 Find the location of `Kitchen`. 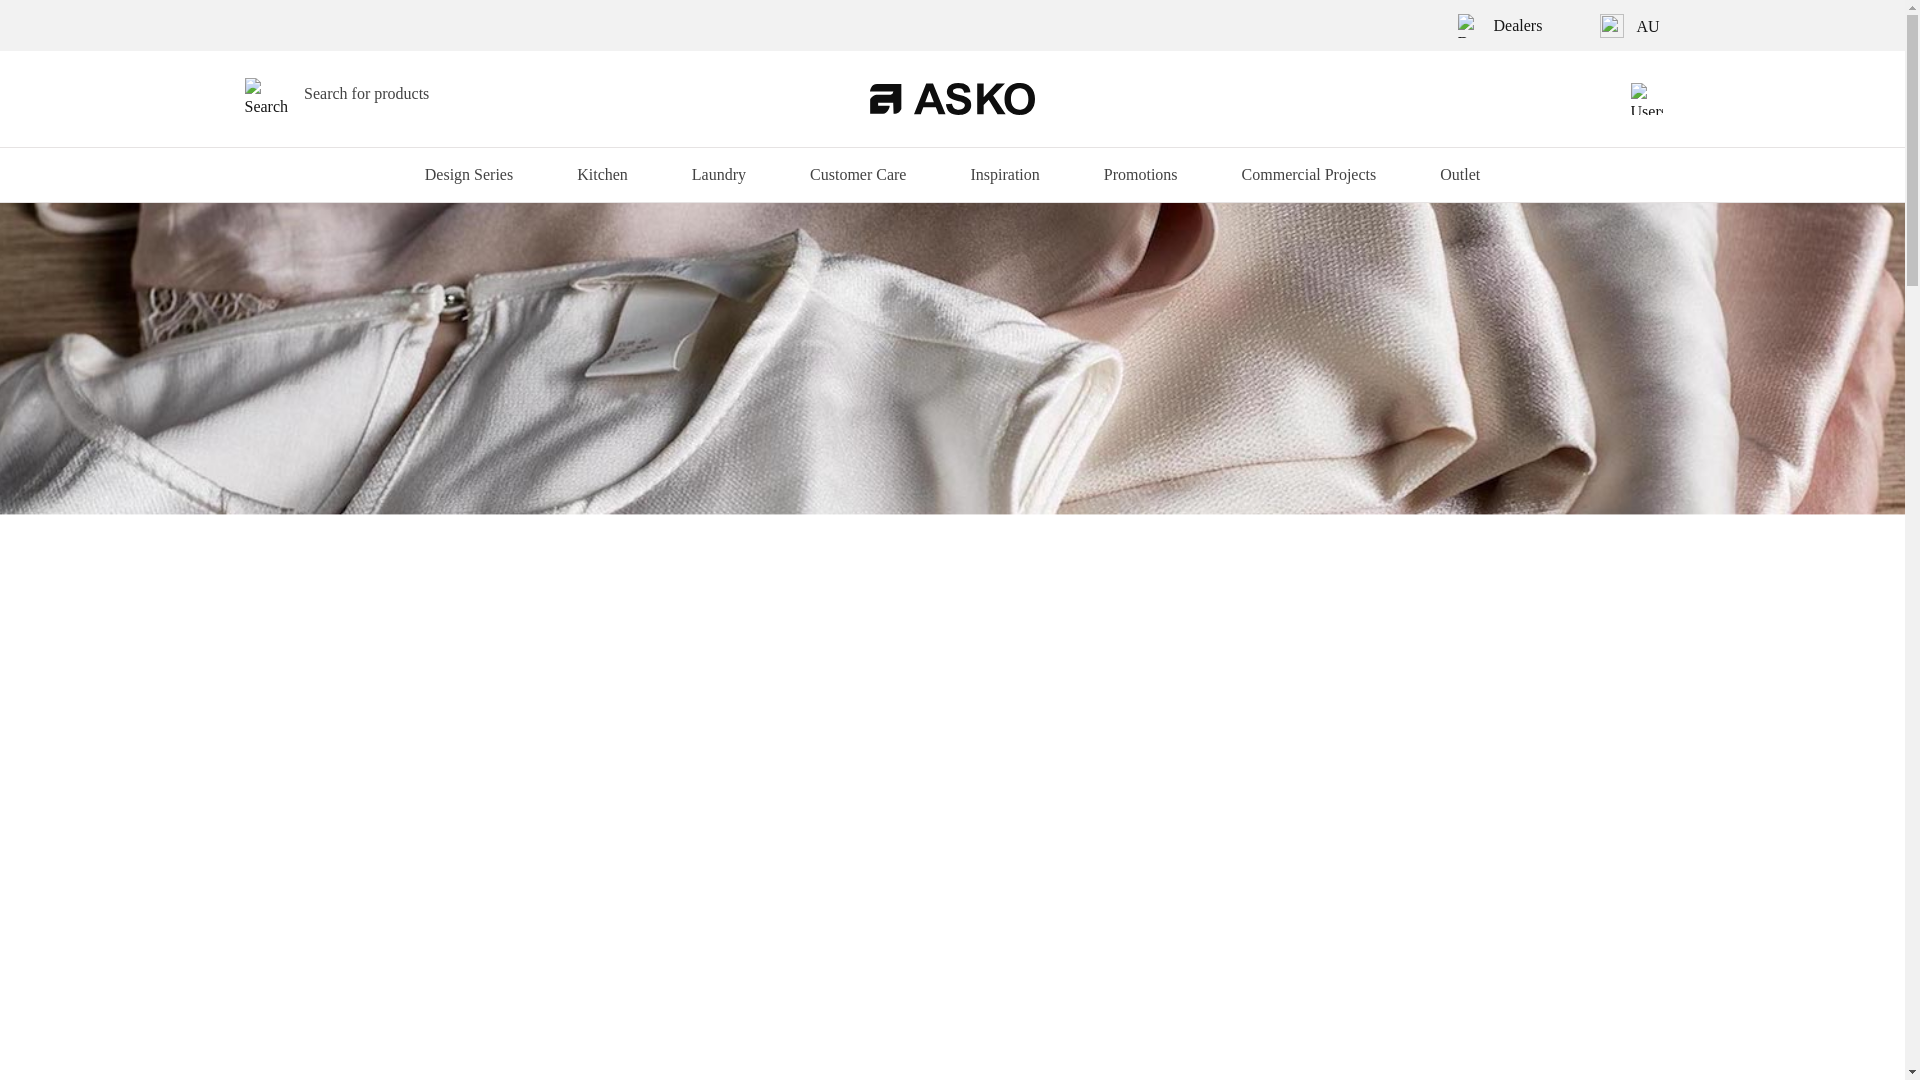

Kitchen is located at coordinates (602, 174).